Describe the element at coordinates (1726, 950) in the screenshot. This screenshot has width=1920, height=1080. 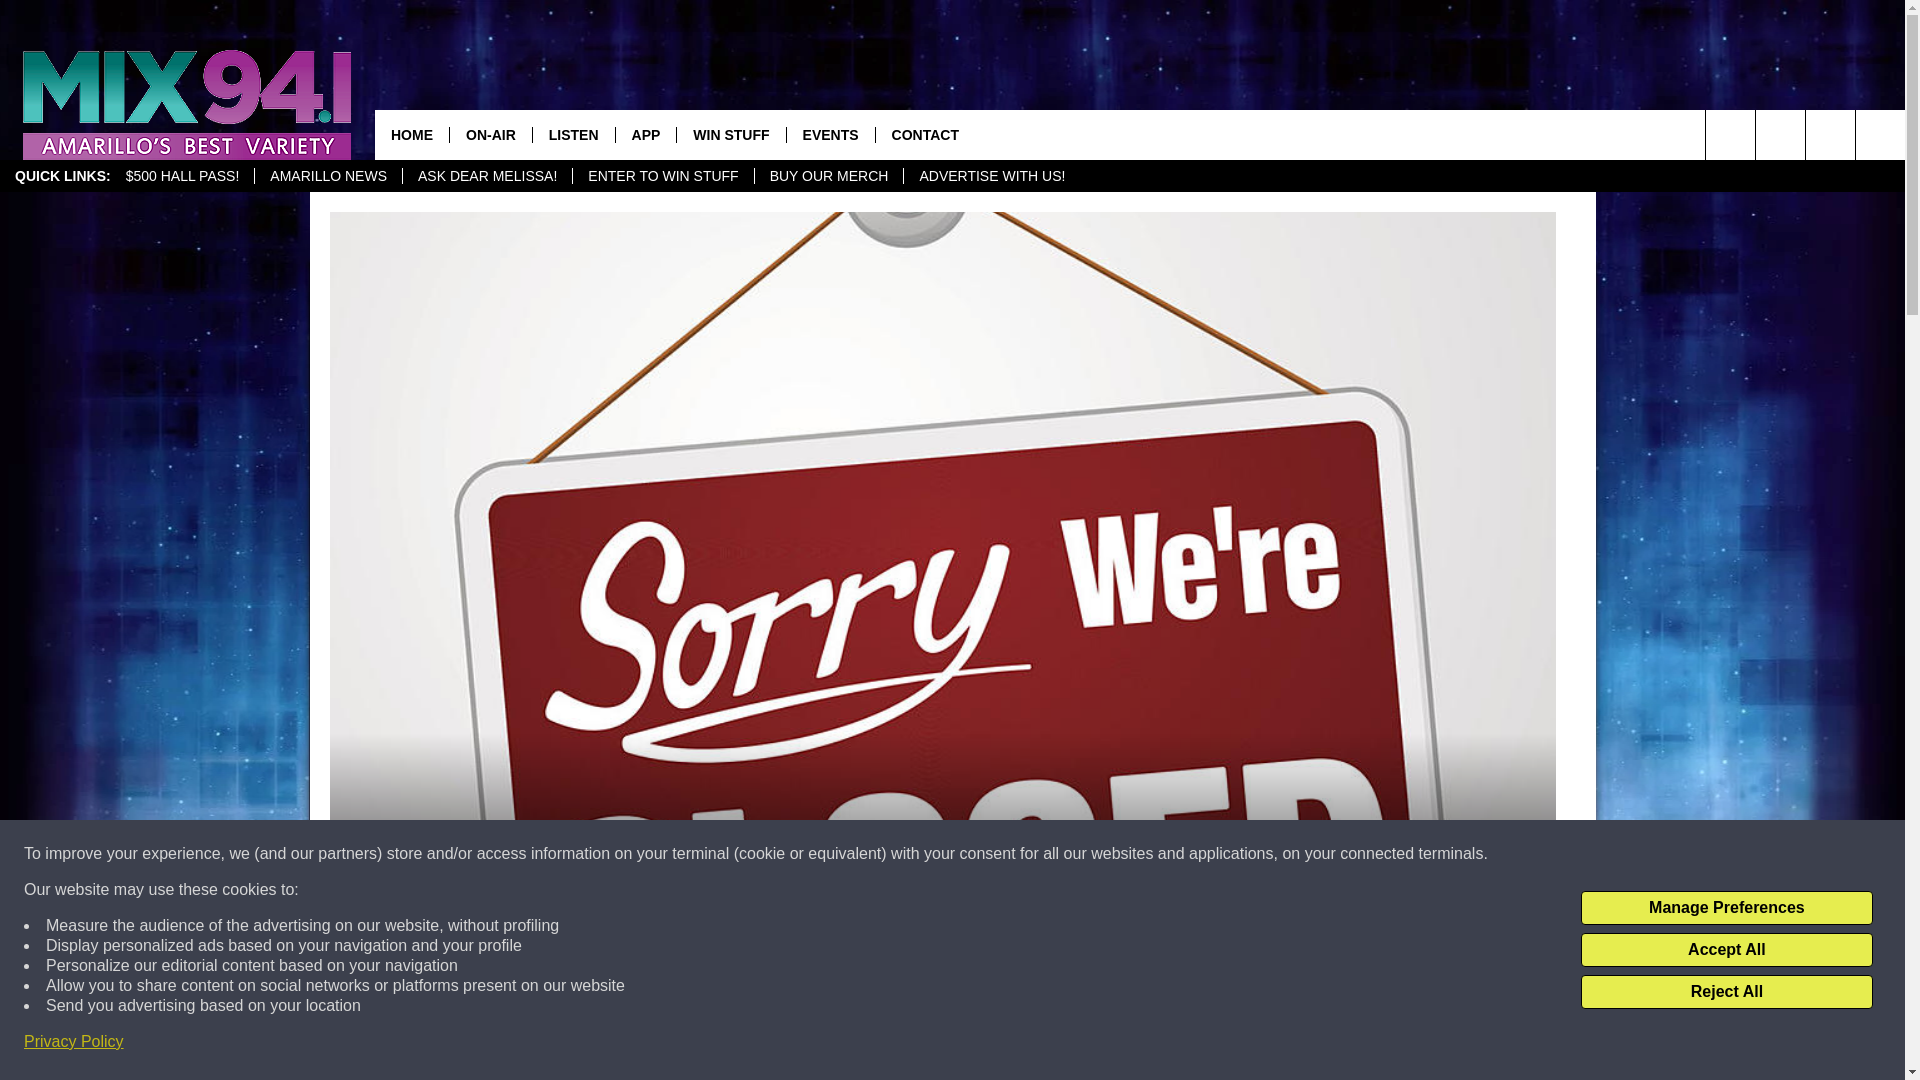
I see `Accept All` at that location.